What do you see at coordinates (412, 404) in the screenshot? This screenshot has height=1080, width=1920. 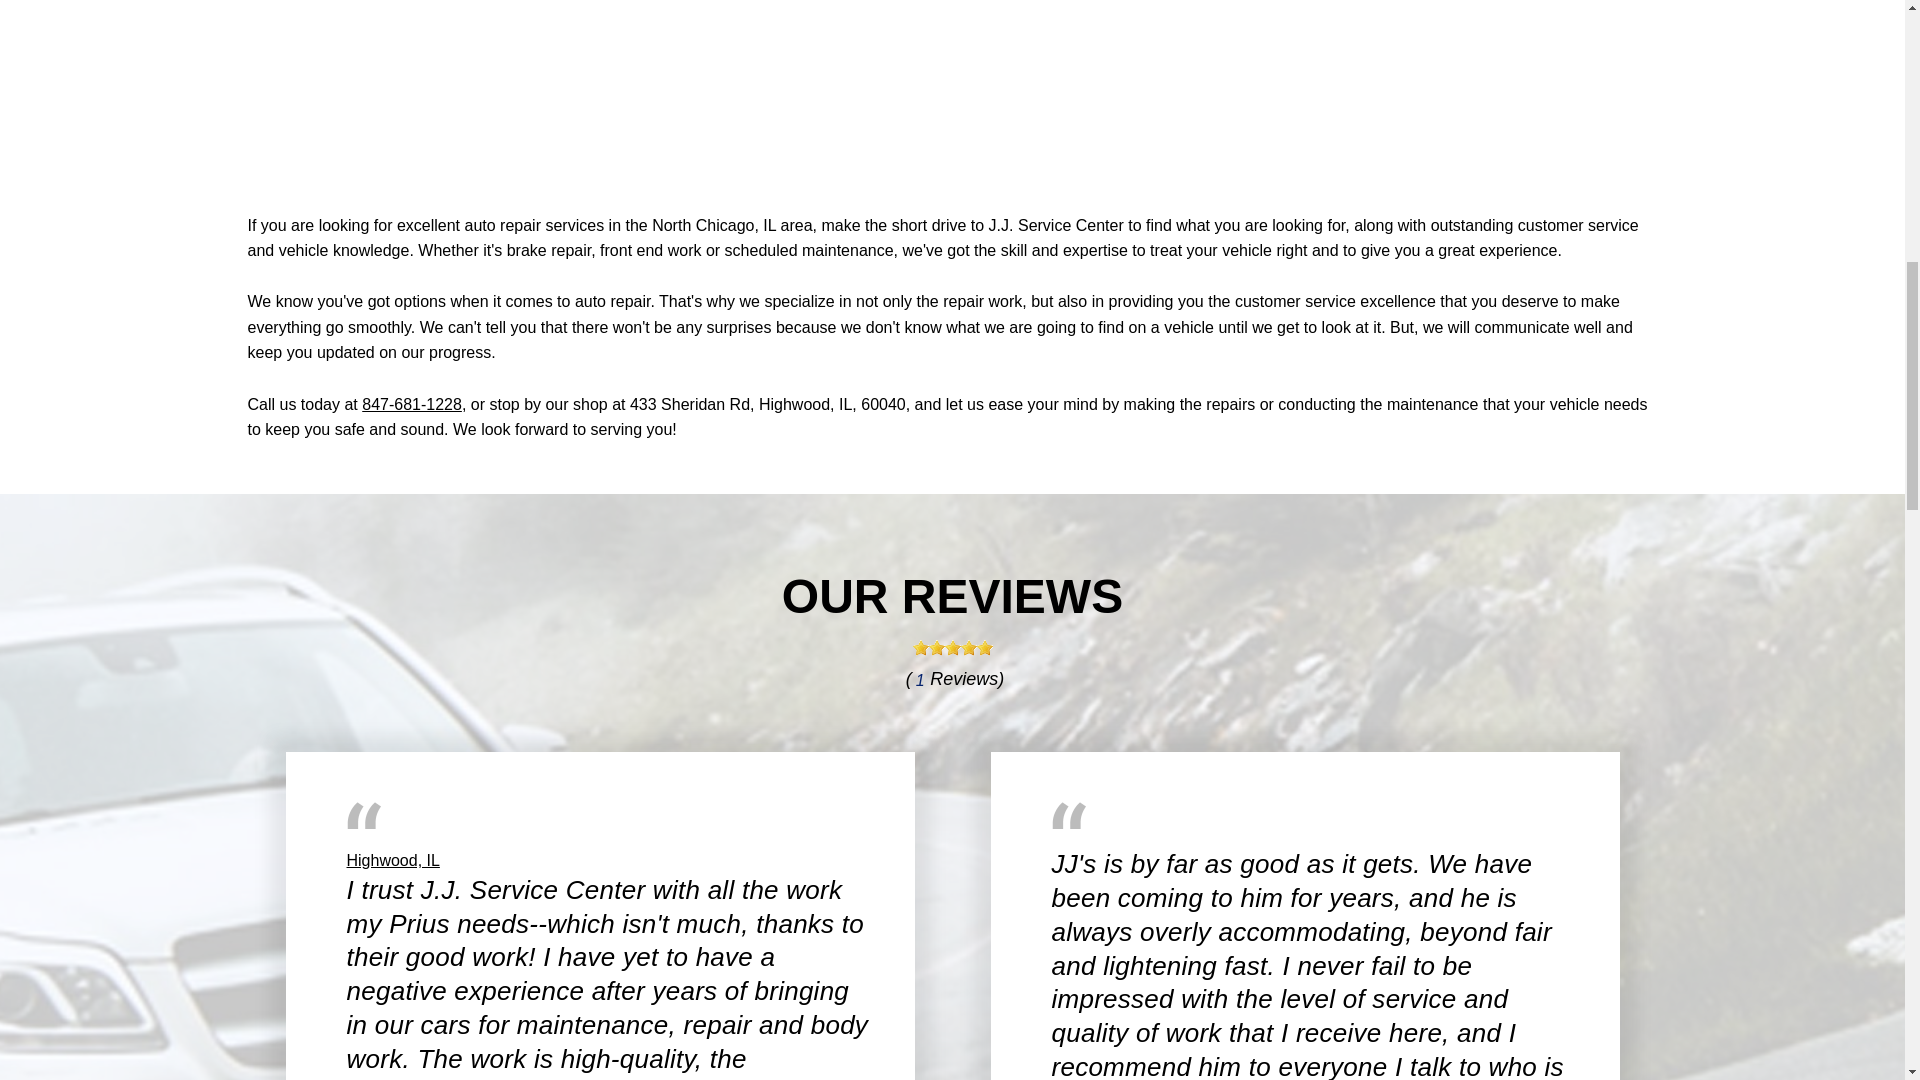 I see `847-681-1228` at bounding box center [412, 404].